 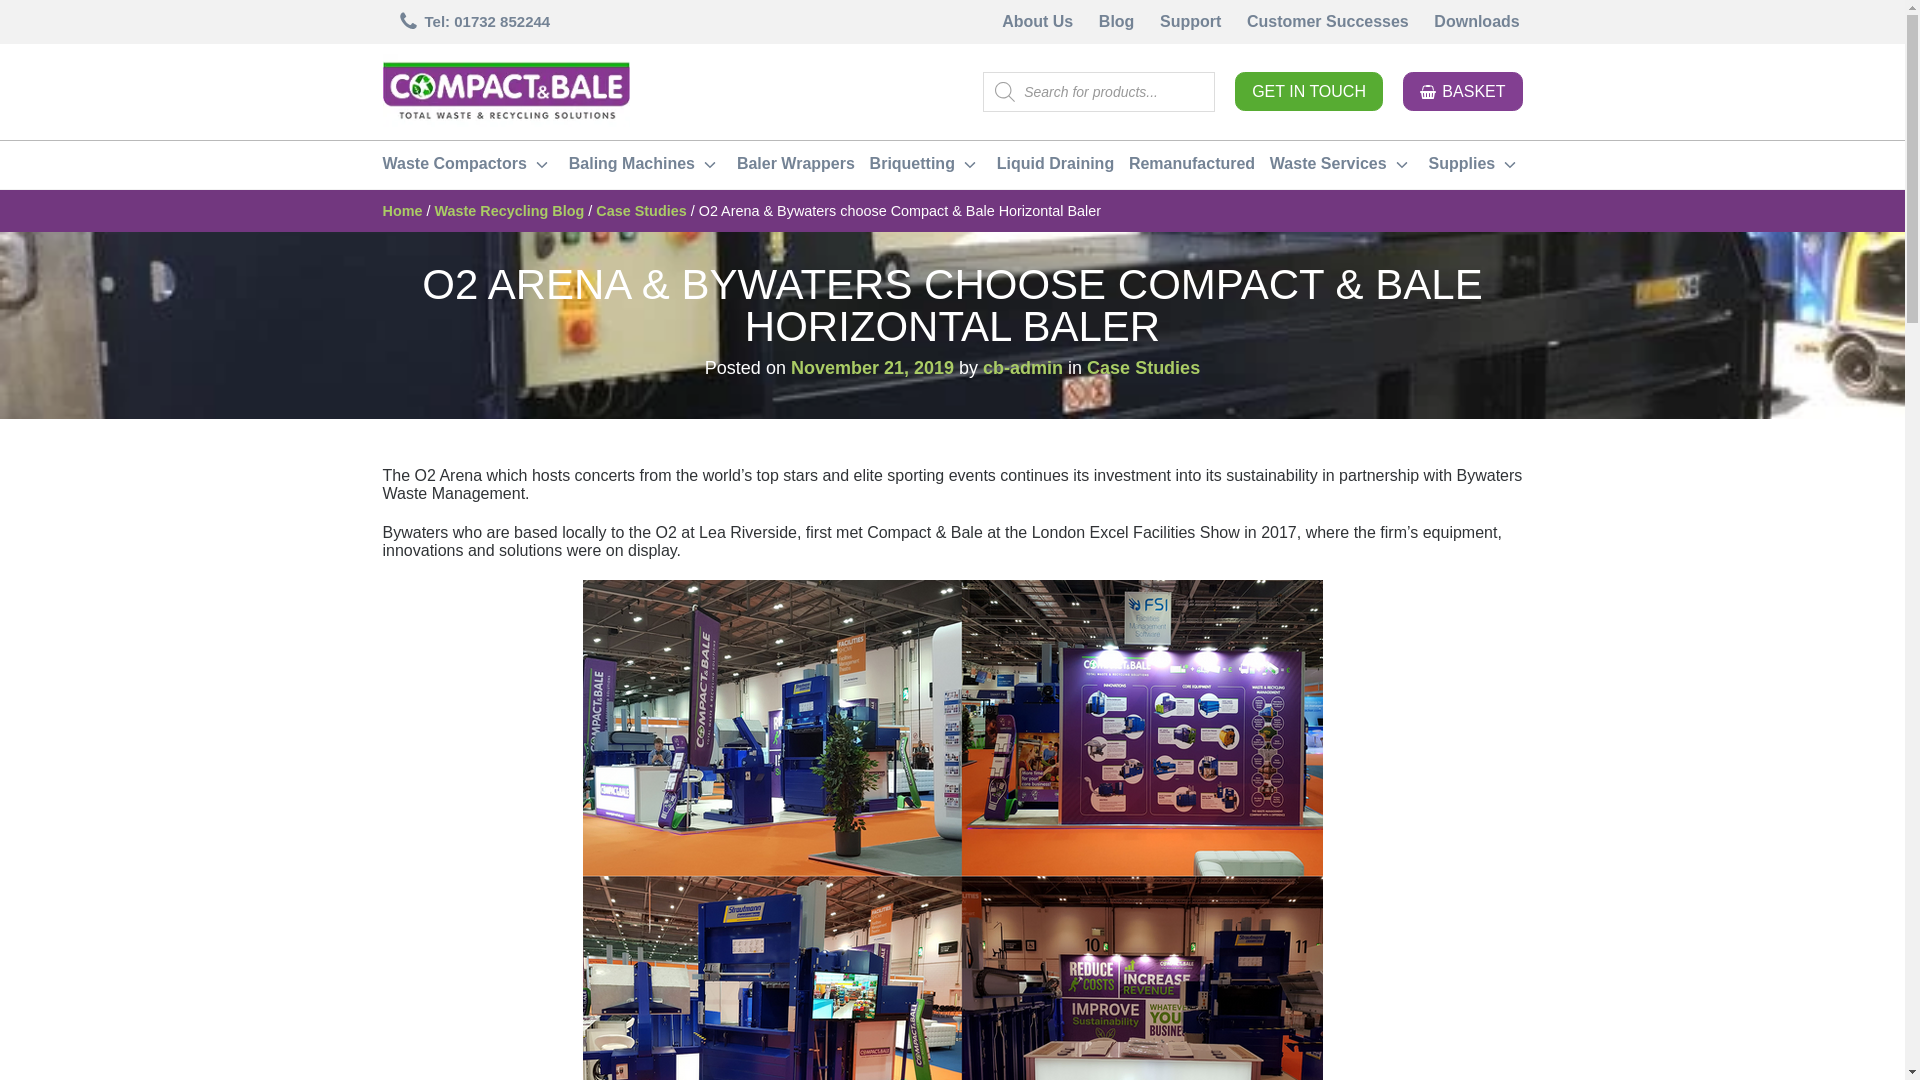 I want to click on Support, so click(x=1190, y=22).